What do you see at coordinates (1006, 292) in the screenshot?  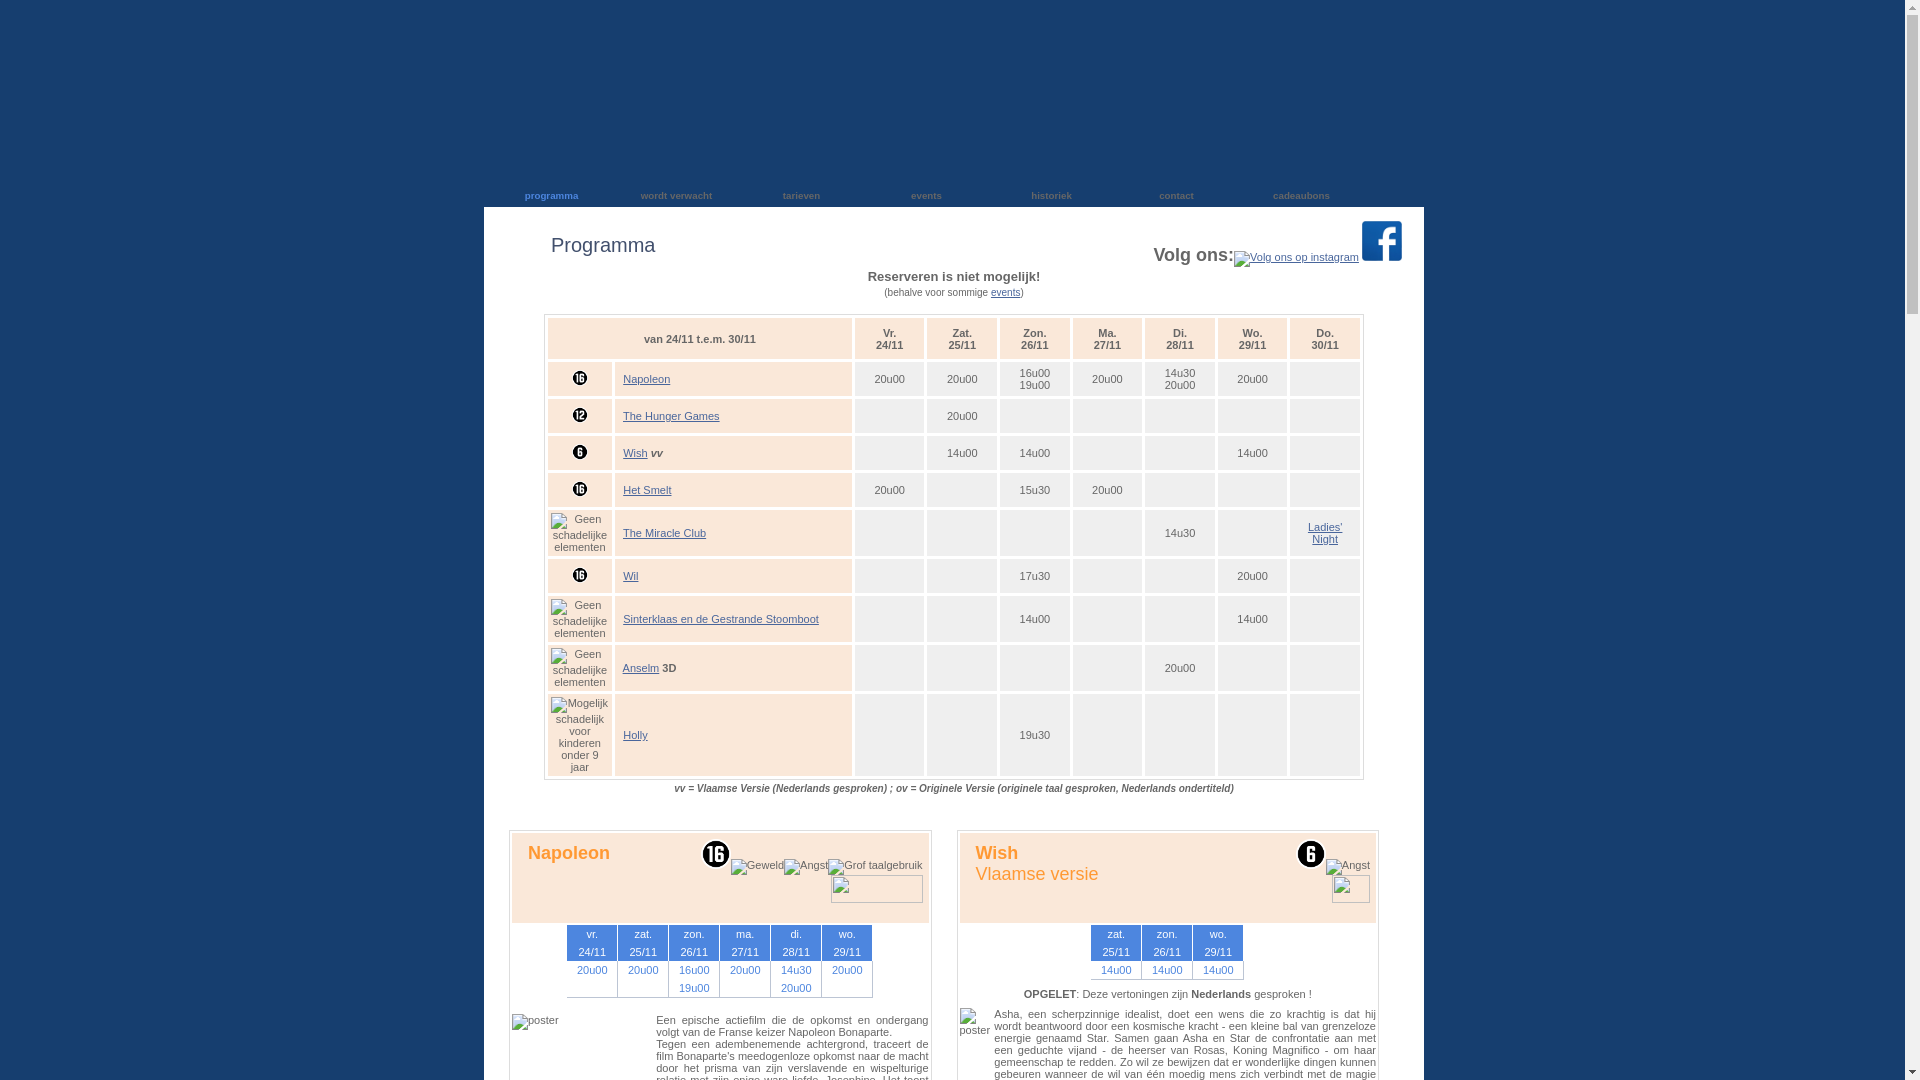 I see `events` at bounding box center [1006, 292].